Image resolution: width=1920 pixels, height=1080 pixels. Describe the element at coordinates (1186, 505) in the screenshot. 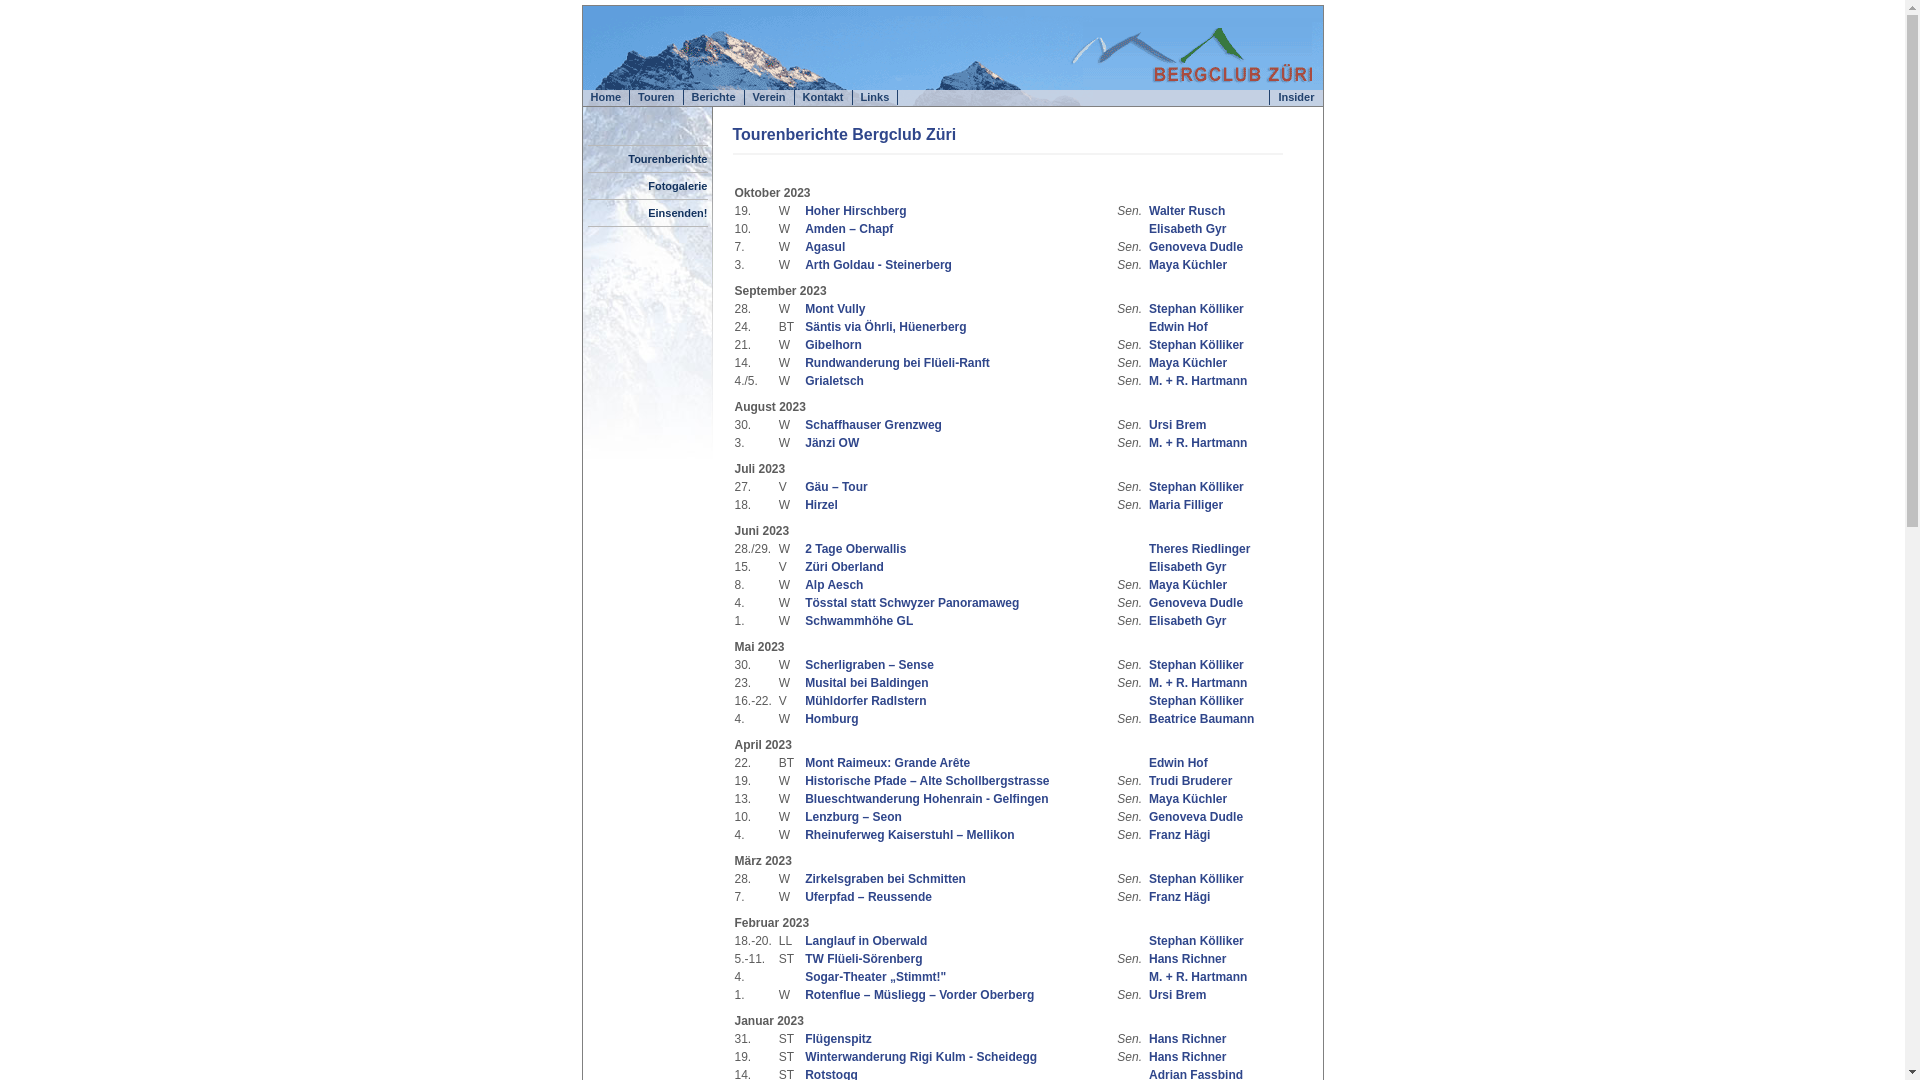

I see `Maria Filliger` at that location.